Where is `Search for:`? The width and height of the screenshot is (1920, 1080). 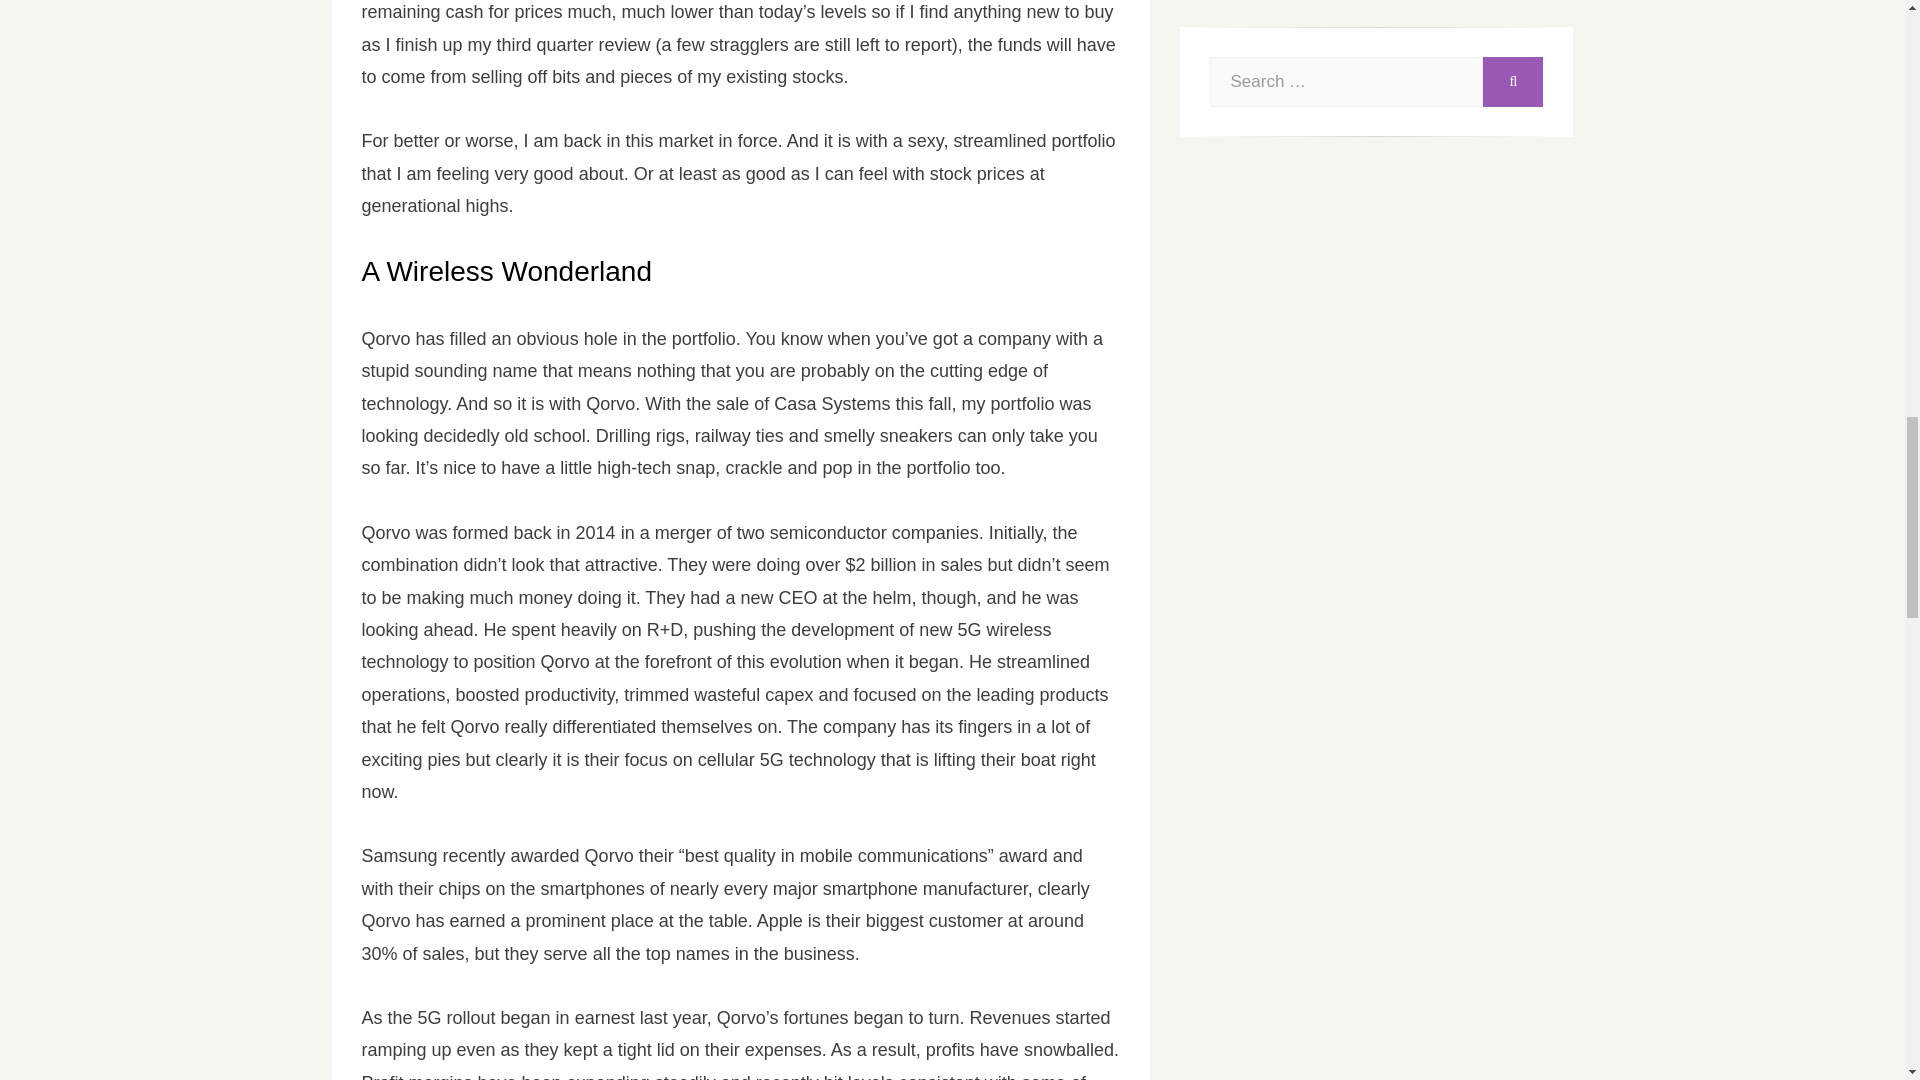
Search for: is located at coordinates (1346, 82).